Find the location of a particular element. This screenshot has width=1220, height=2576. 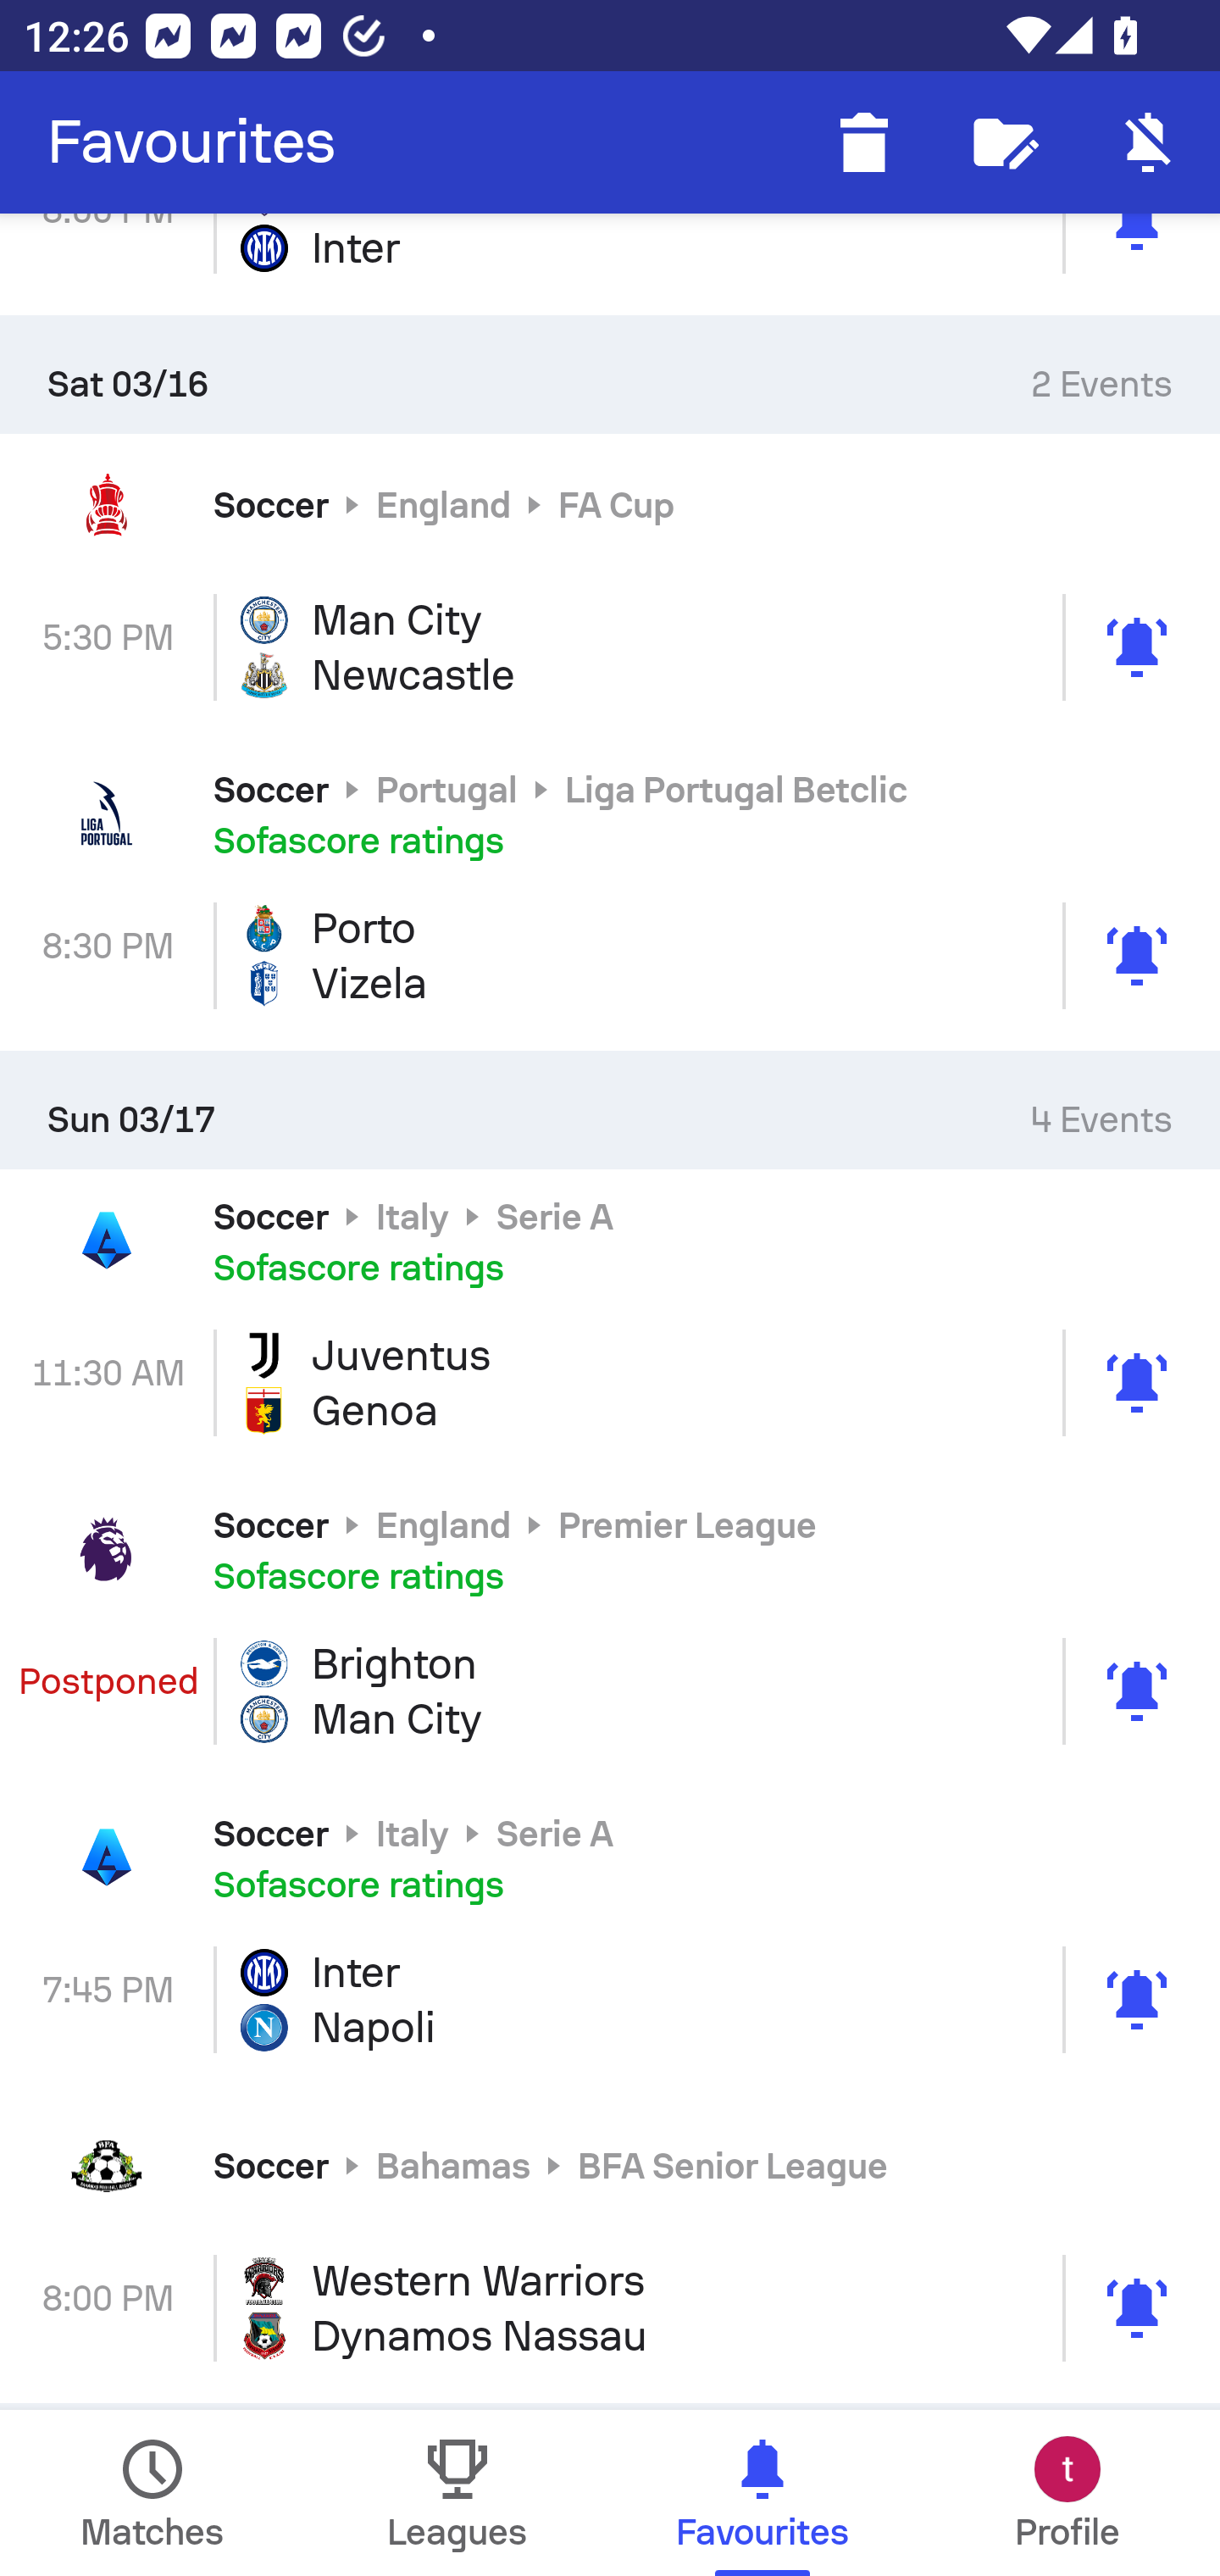

Leagues is located at coordinates (457, 2493).